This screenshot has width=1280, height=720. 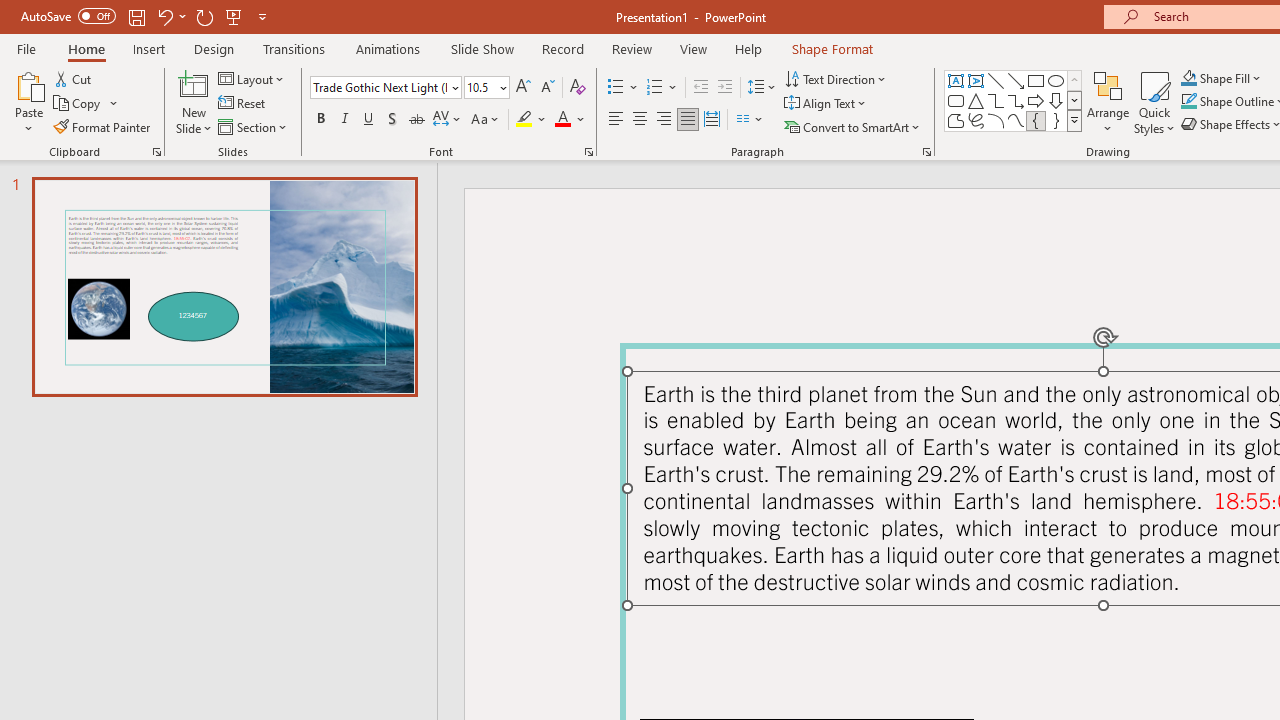 I want to click on Rectangle: Rounded Corners, so click(x=956, y=100).